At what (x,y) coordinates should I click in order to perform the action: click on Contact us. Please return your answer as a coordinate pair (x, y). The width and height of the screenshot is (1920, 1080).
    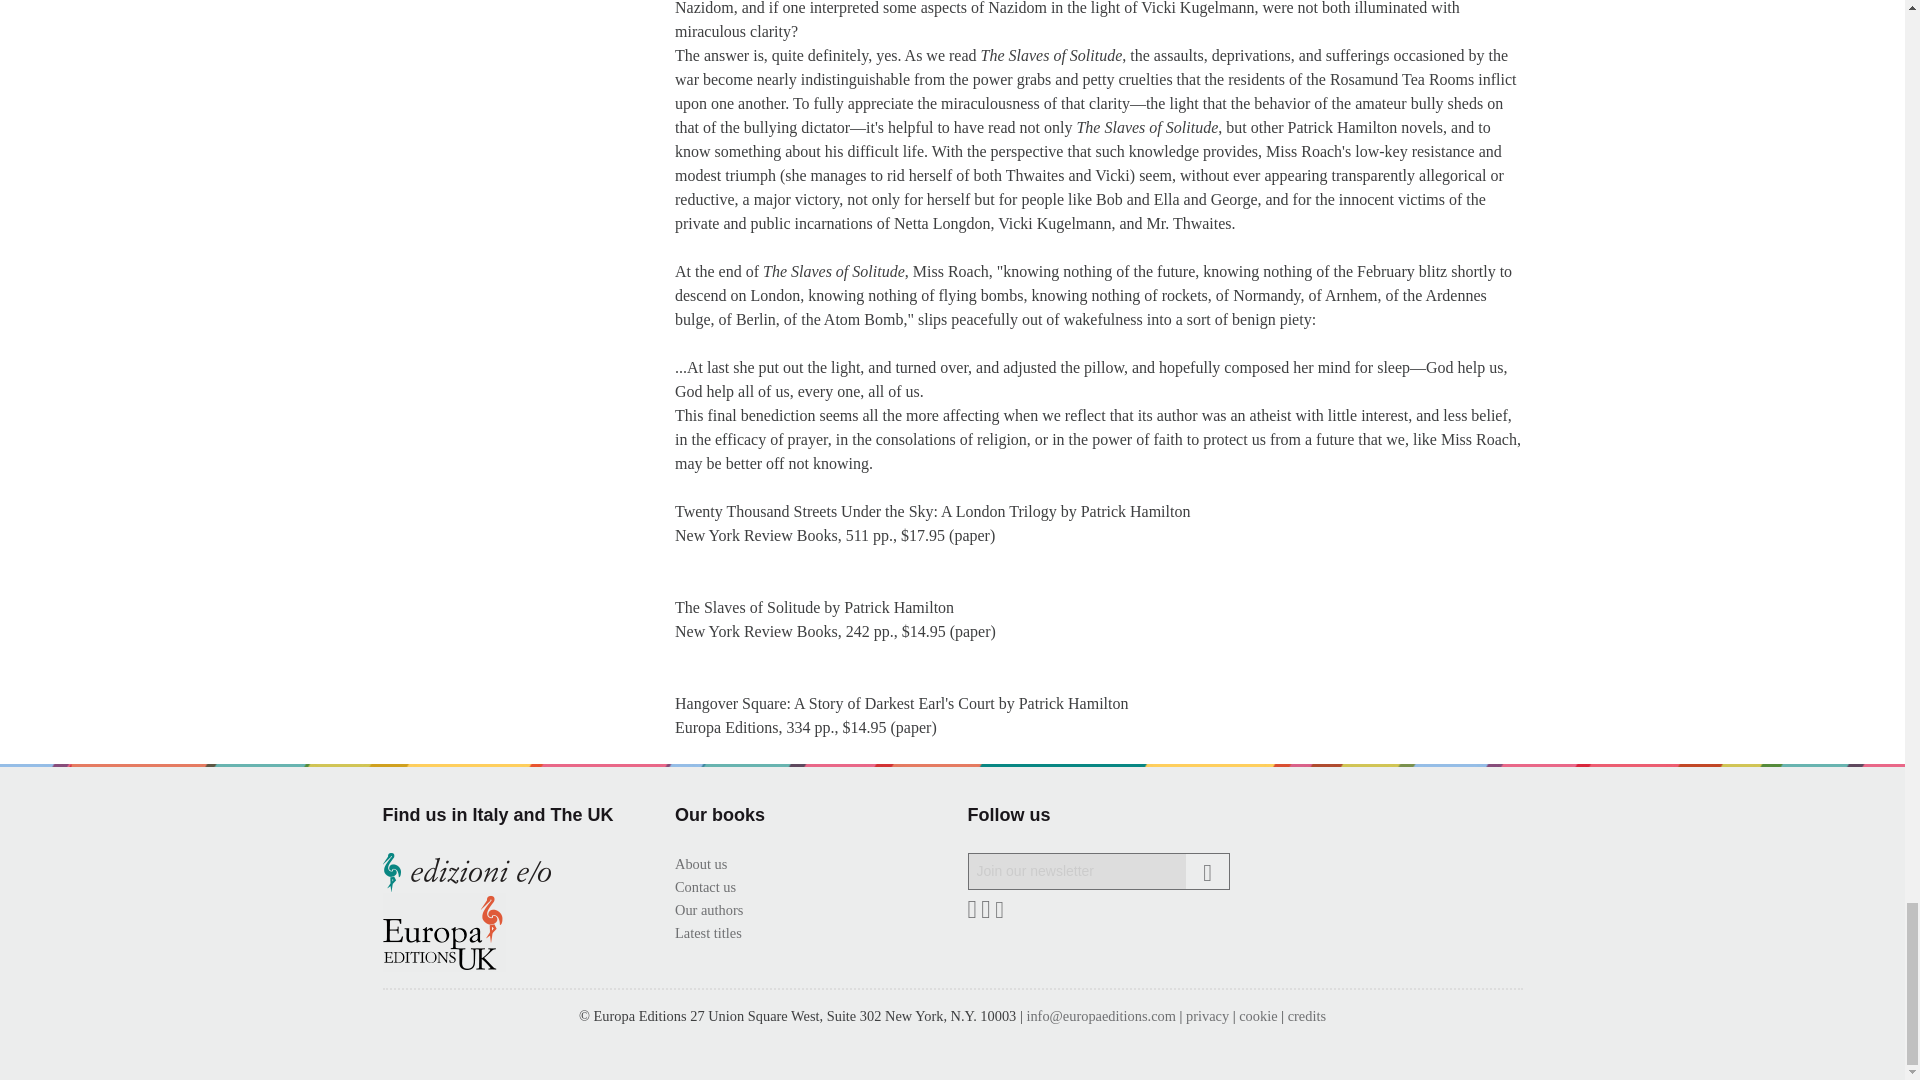
    Looking at the image, I should click on (705, 887).